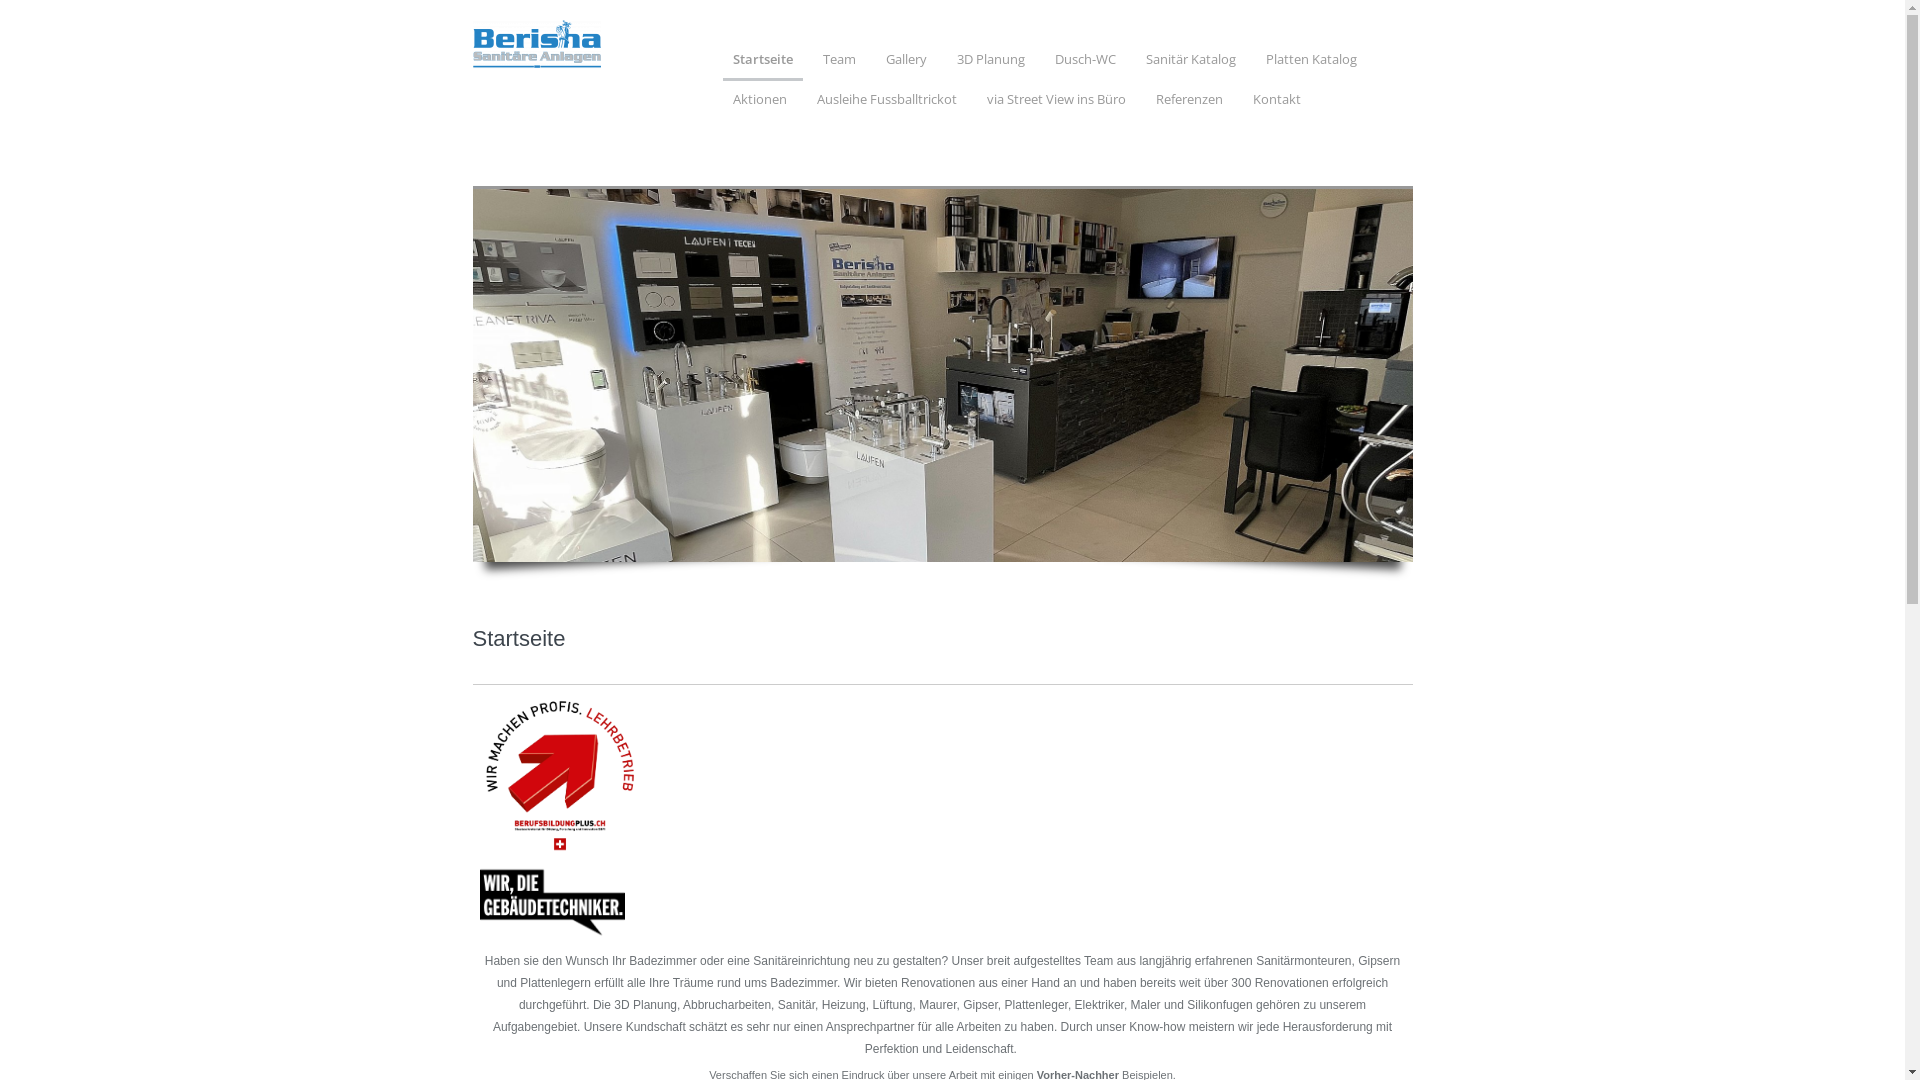  I want to click on Kontakt, so click(1276, 104).